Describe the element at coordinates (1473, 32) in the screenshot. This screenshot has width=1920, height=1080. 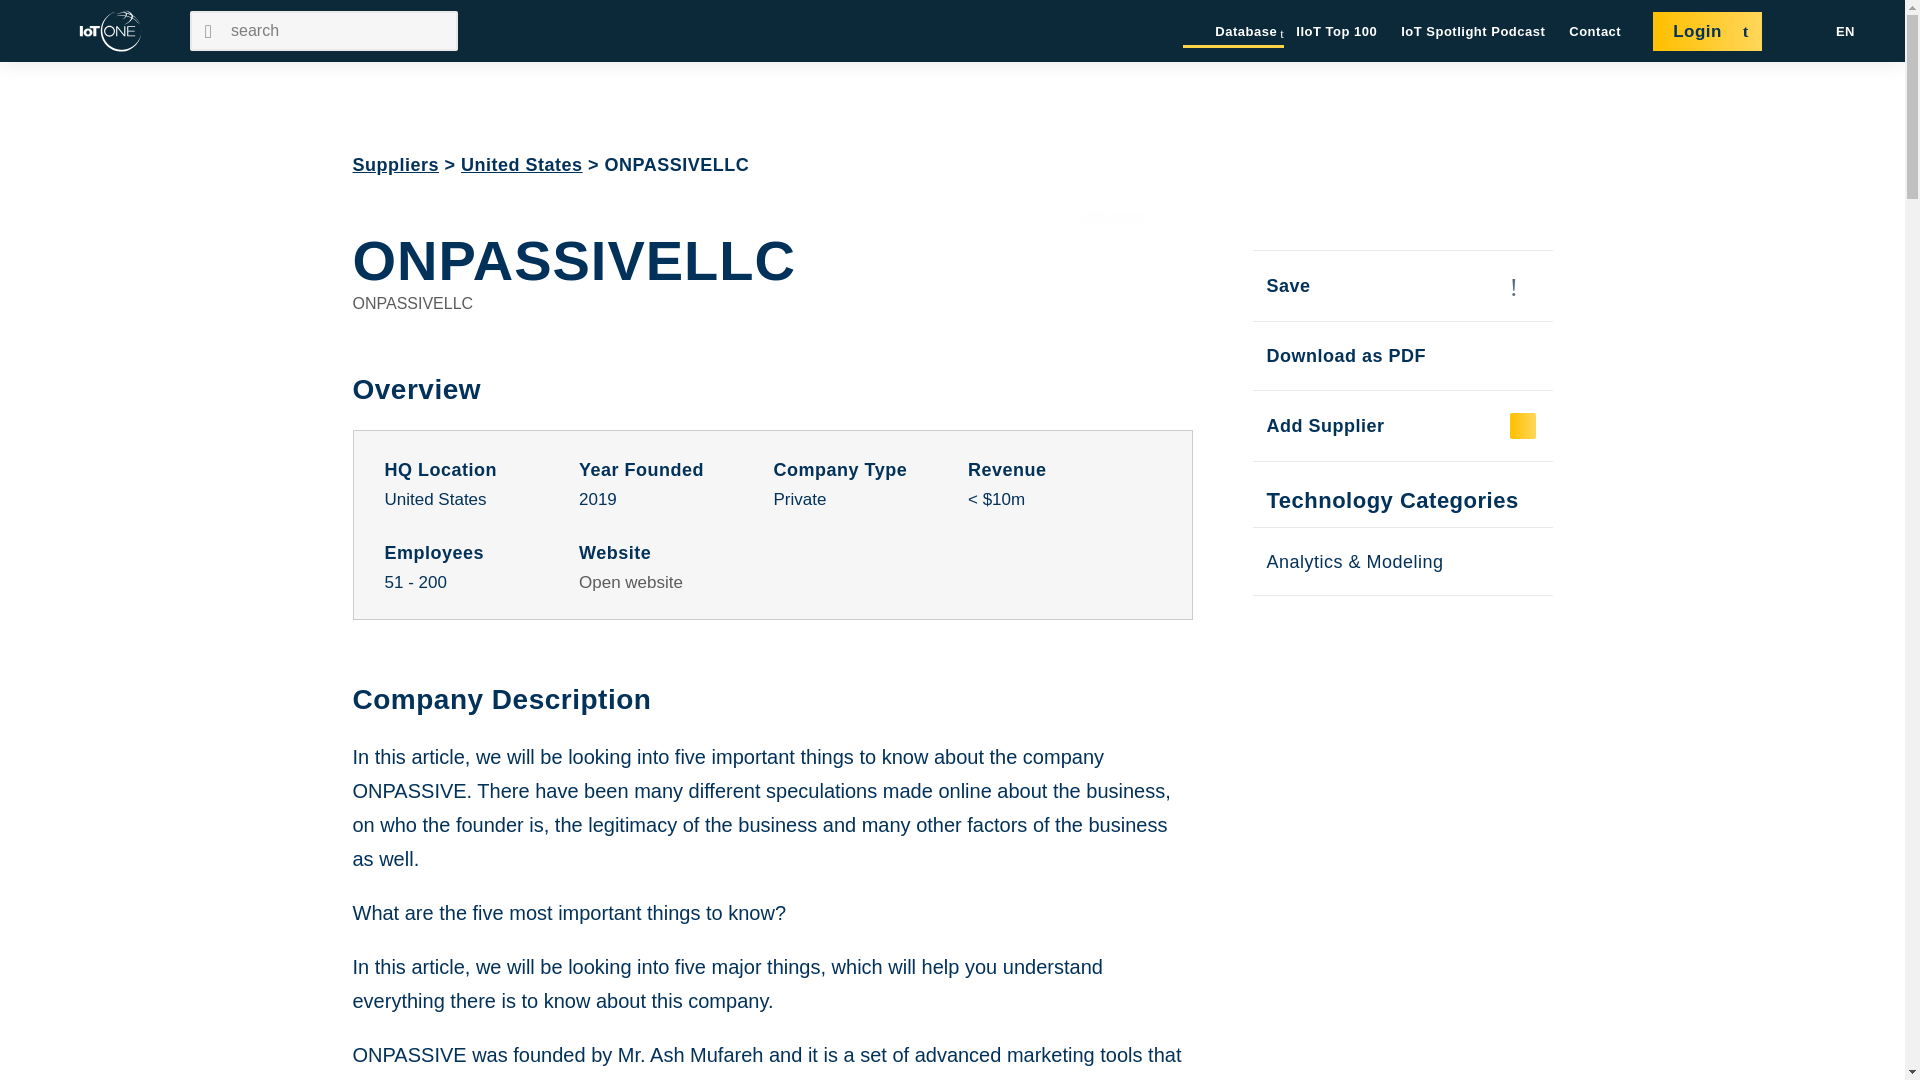
I see `IoT Spotlight Podcast` at that location.